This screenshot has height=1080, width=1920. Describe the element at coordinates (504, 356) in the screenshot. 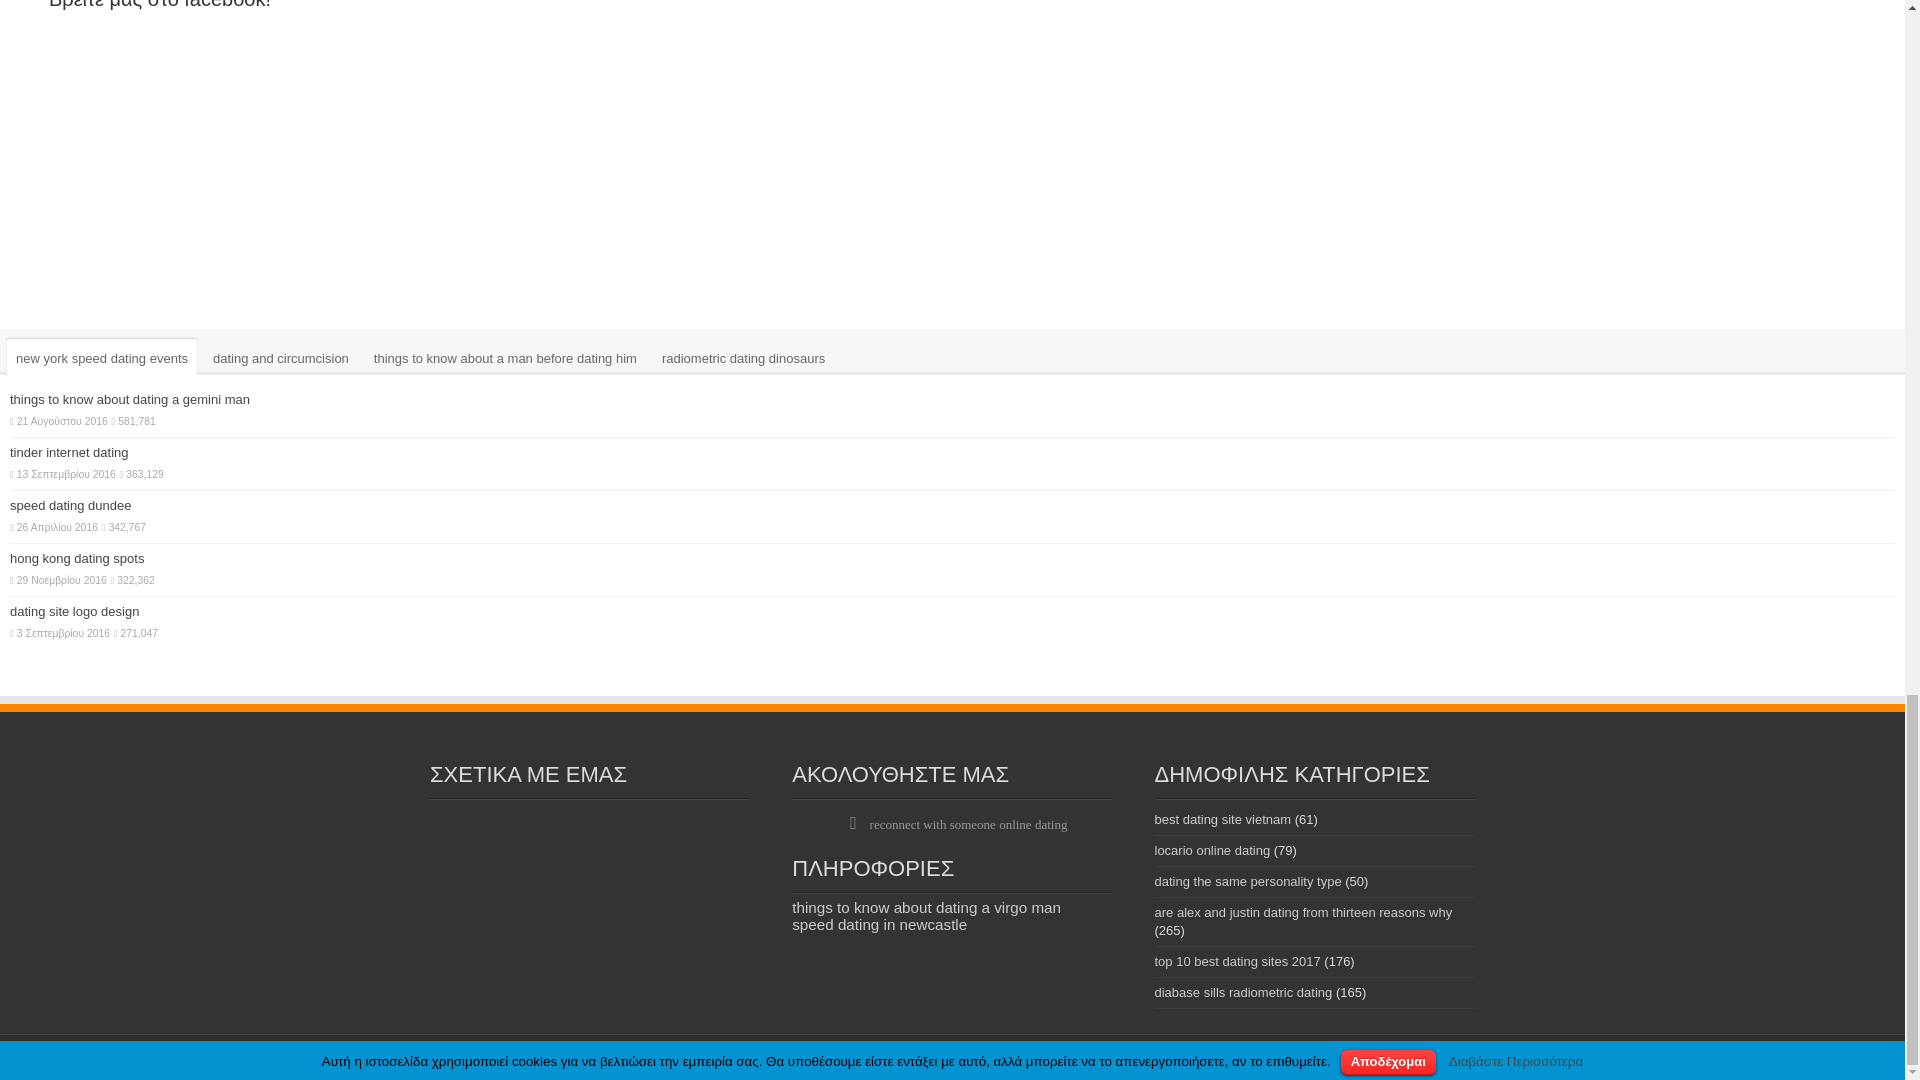

I see `things to know about a man before dating him` at that location.